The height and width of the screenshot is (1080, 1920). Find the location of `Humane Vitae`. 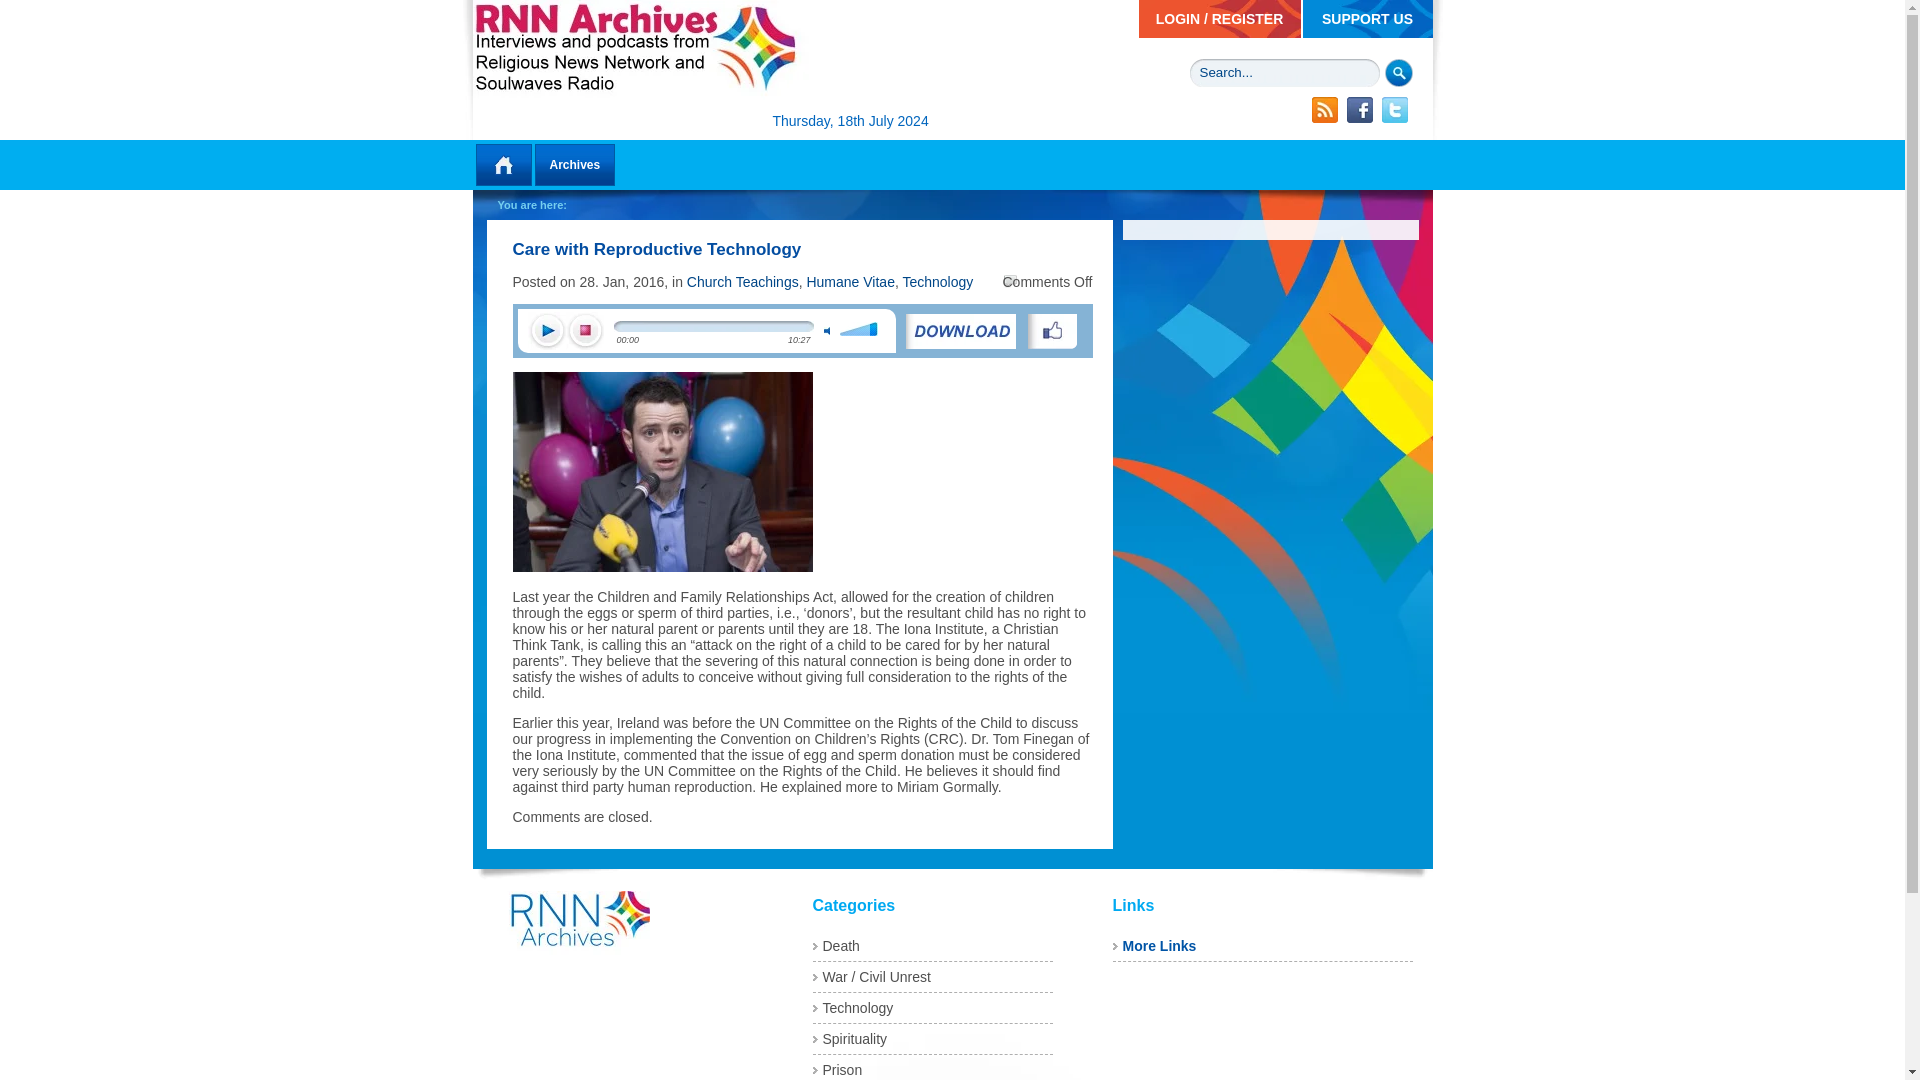

Humane Vitae is located at coordinates (850, 282).